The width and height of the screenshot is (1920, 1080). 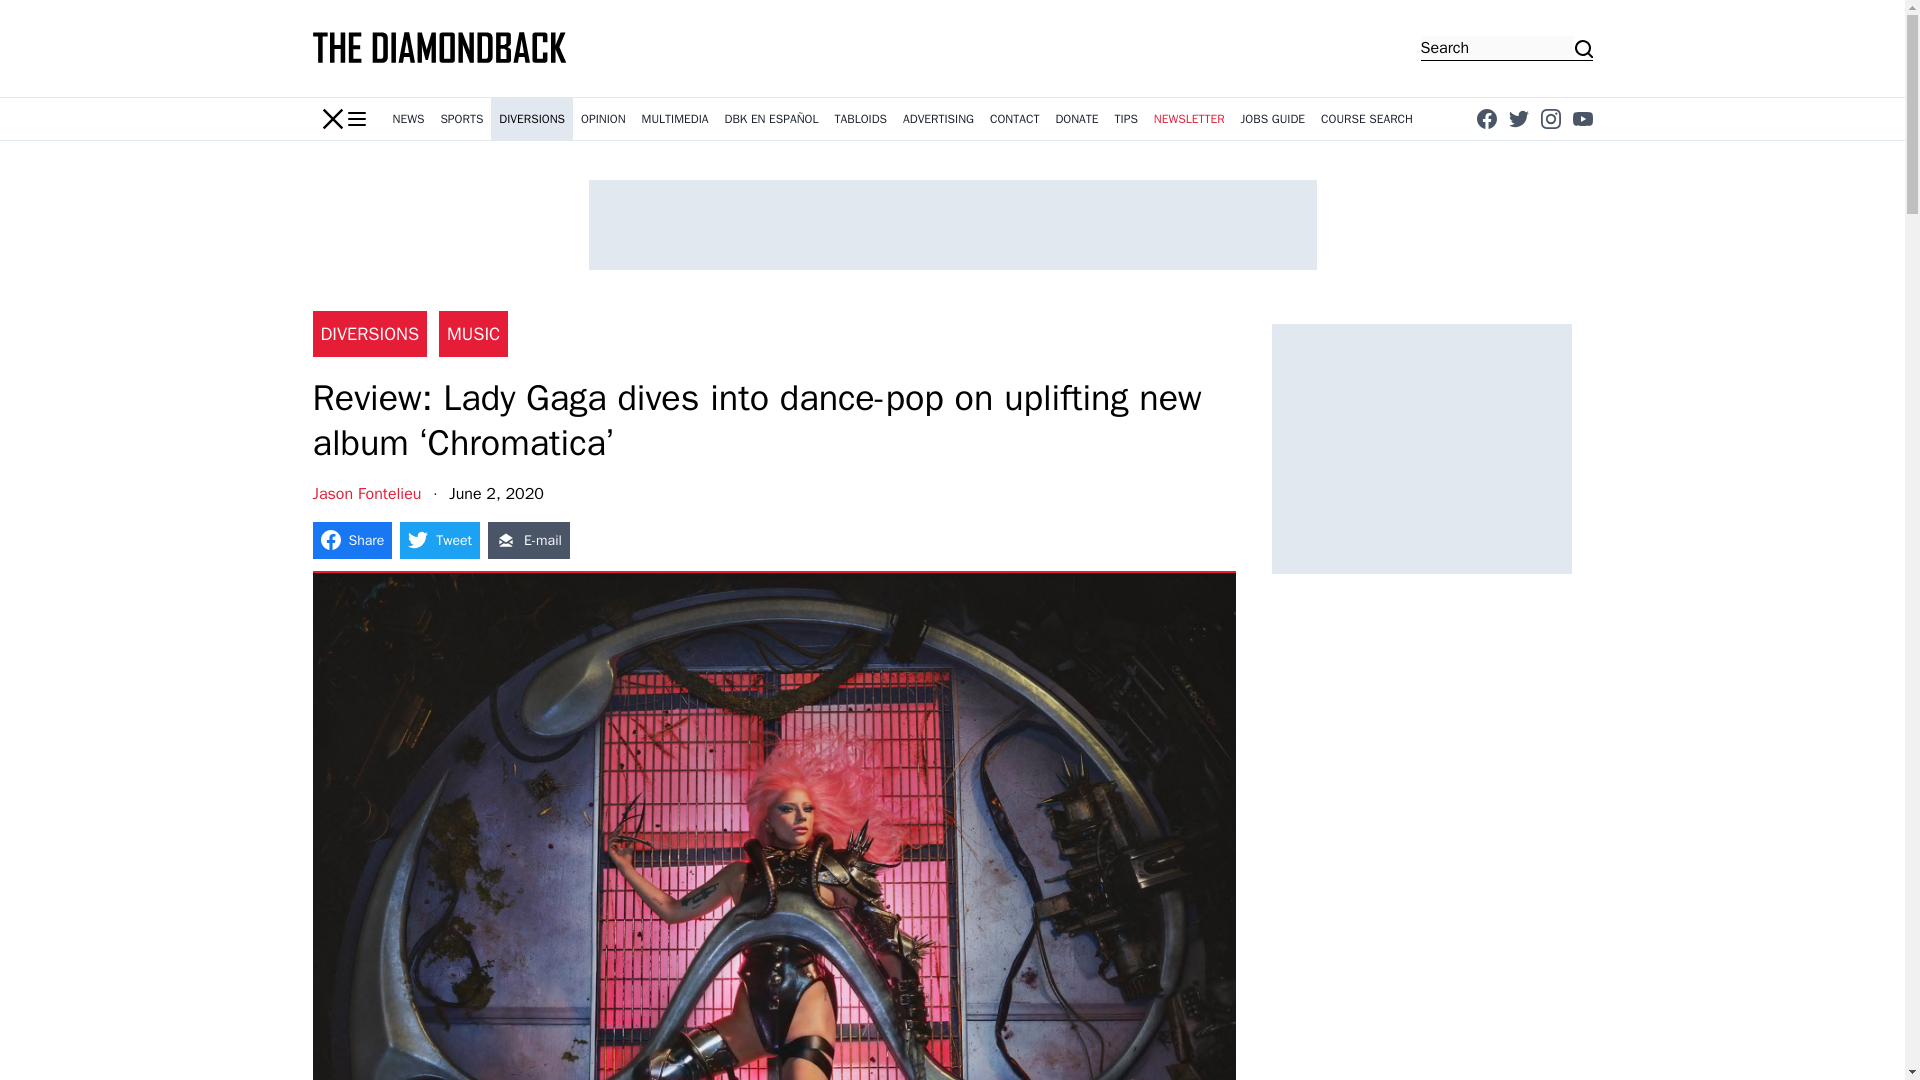 What do you see at coordinates (674, 119) in the screenshot?
I see `MULTIMEDIA` at bounding box center [674, 119].